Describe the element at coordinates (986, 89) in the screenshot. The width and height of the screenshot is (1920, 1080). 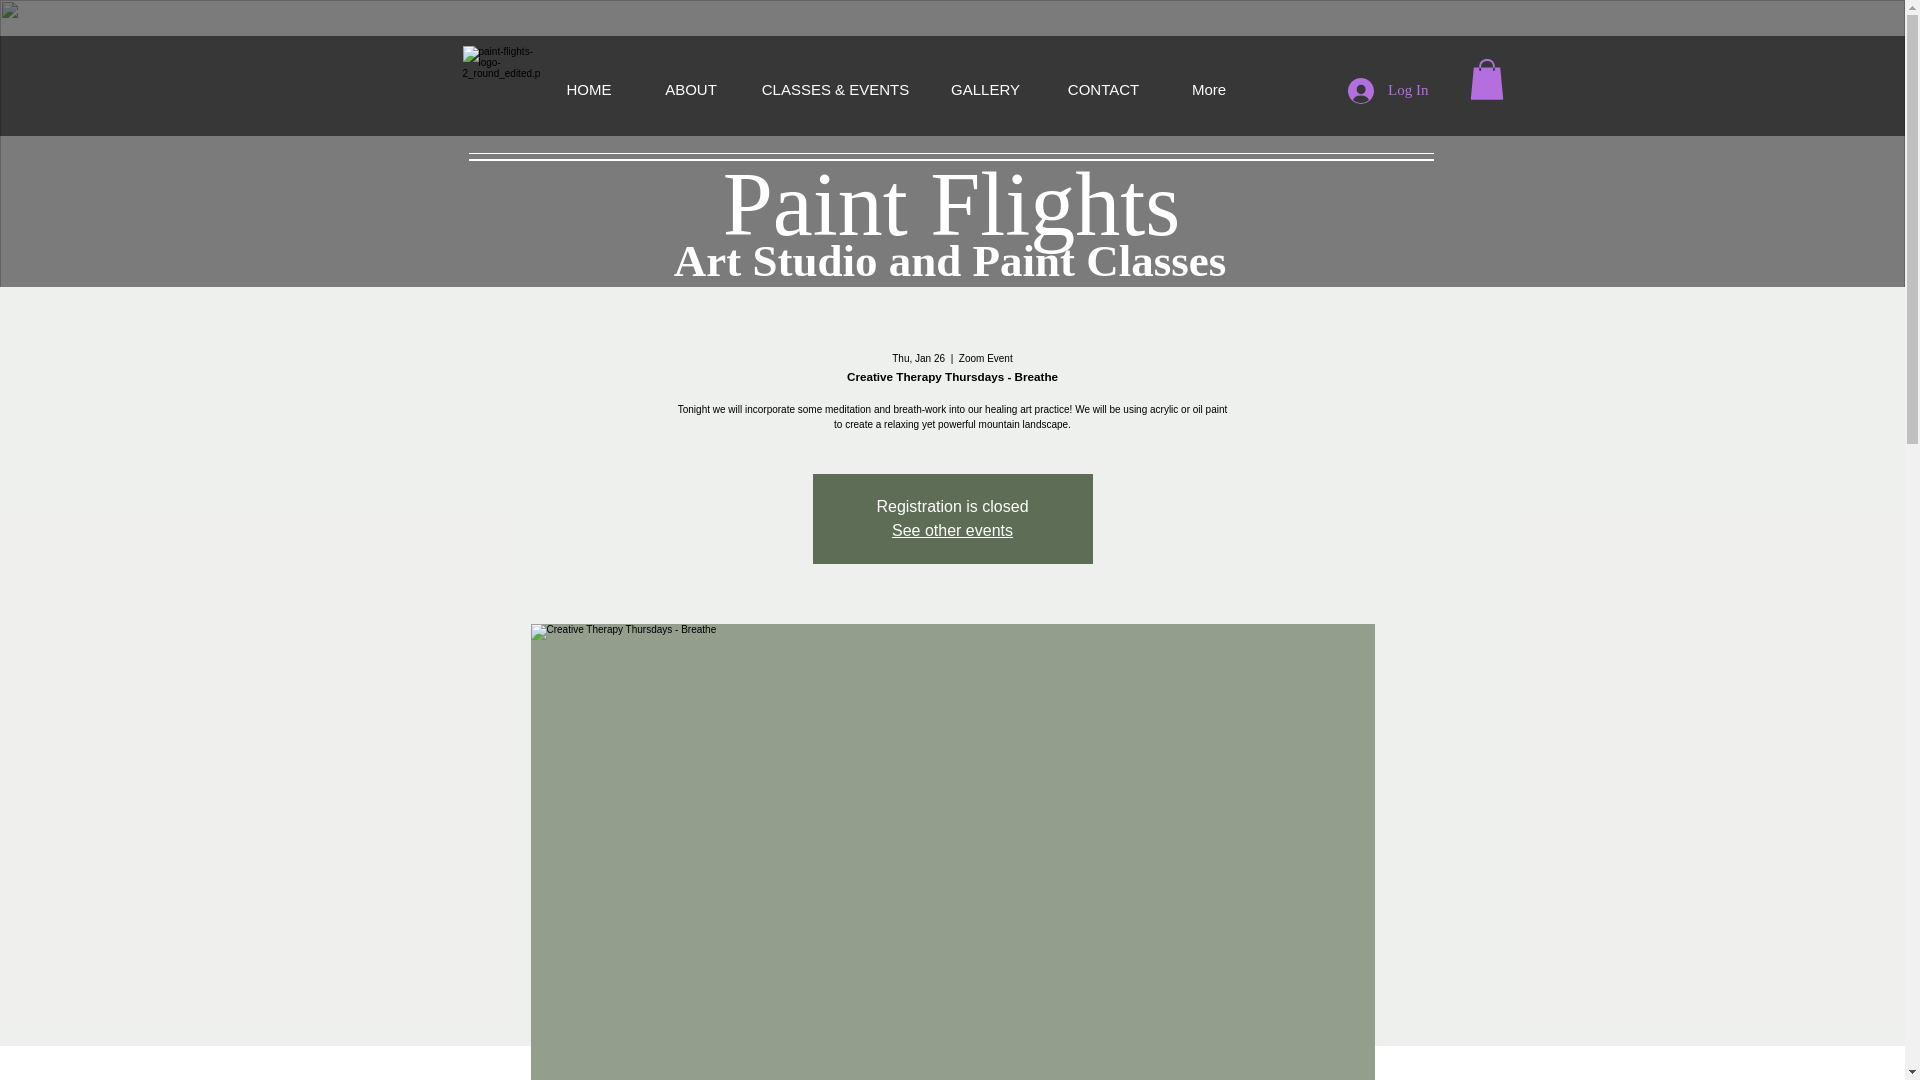
I see `GALLERY` at that location.